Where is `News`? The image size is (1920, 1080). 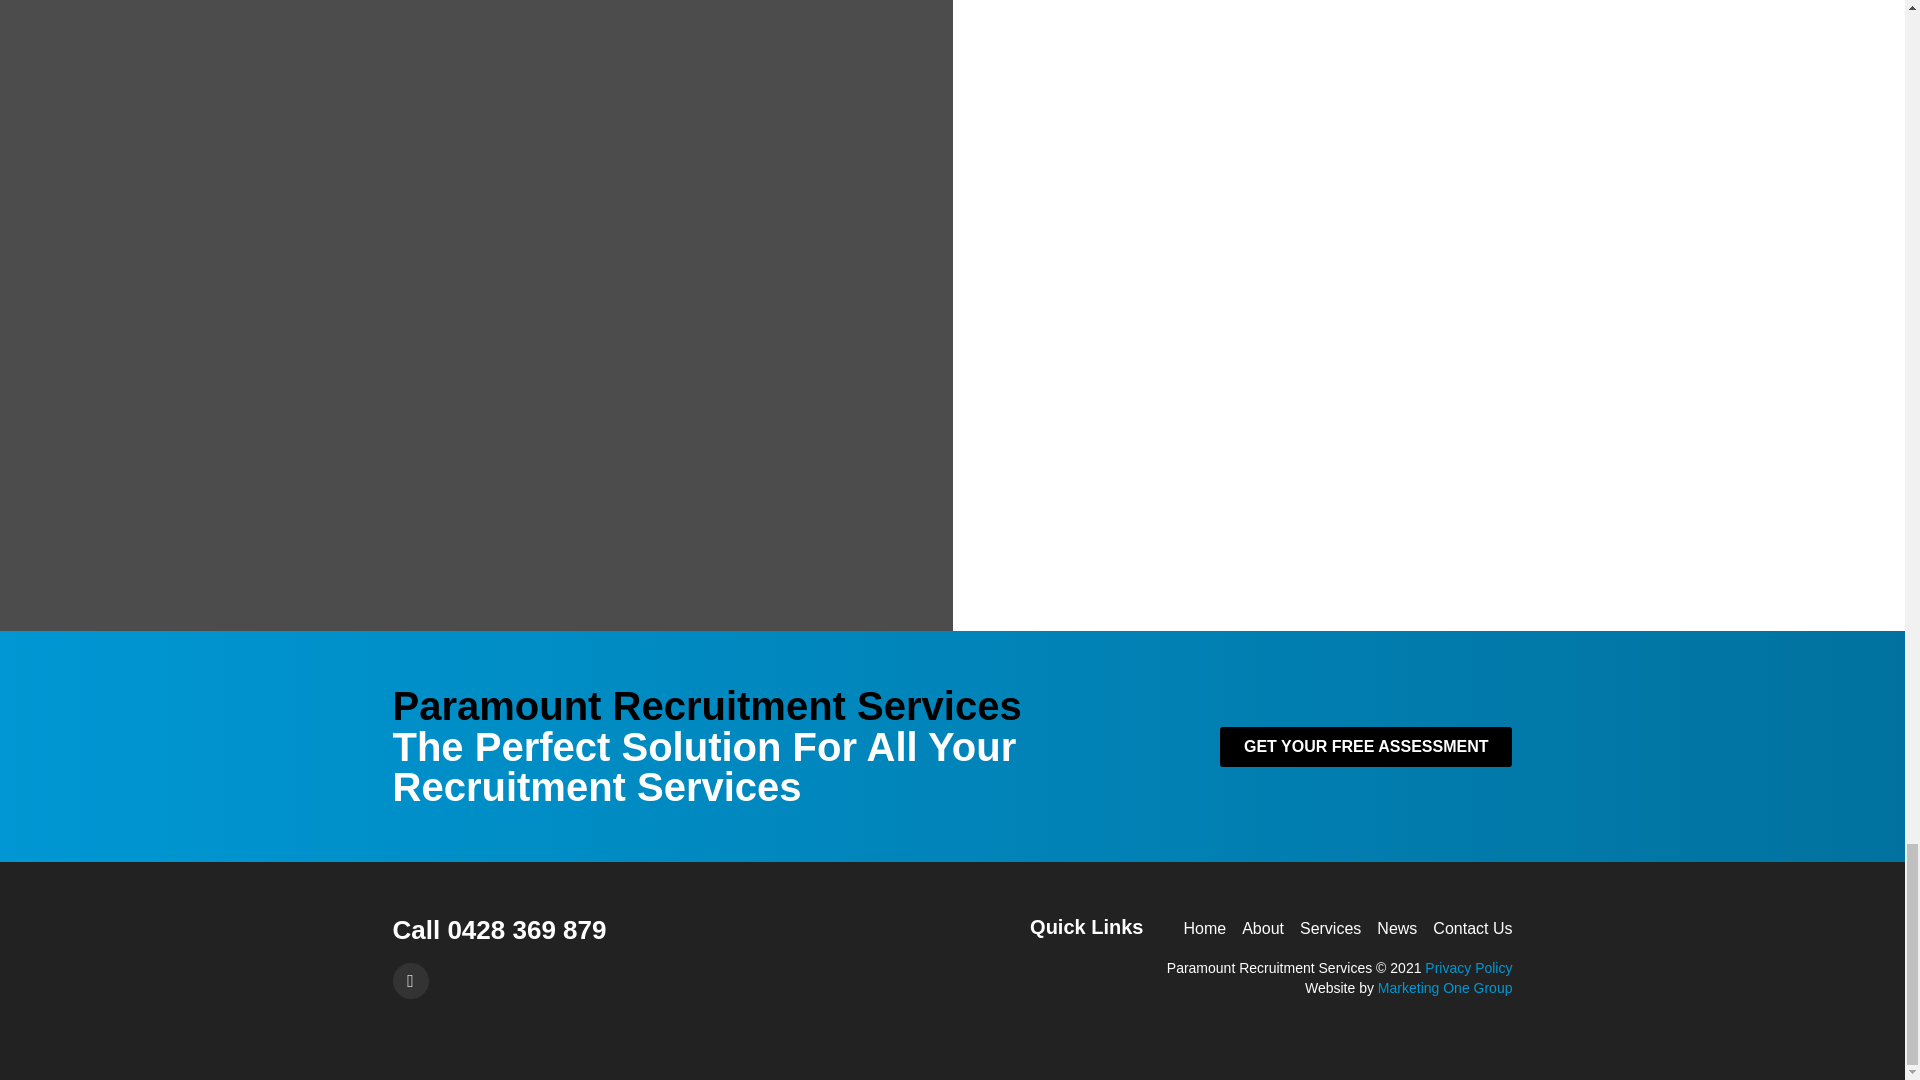
News is located at coordinates (1396, 928).